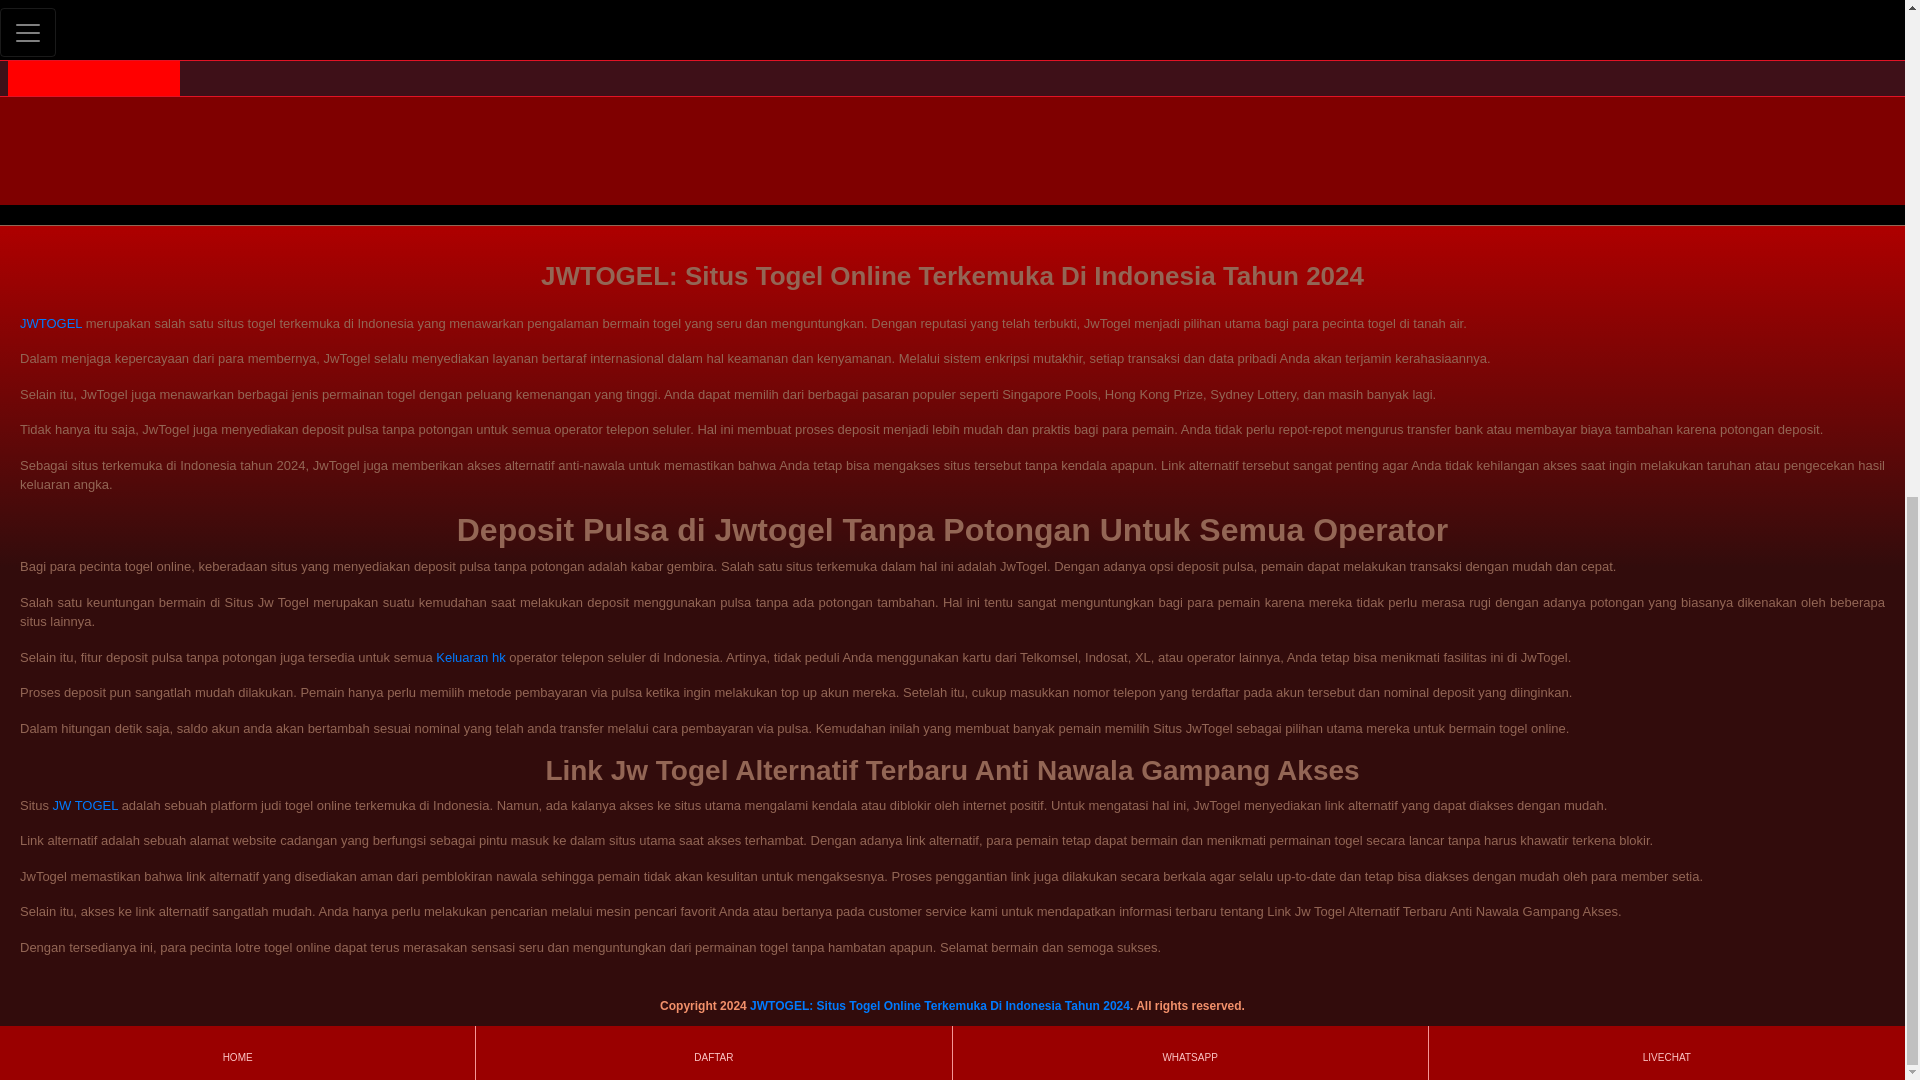 The width and height of the screenshot is (1920, 1080). Describe the element at coordinates (1666, 136) in the screenshot. I see `LIVECHAT` at that location.